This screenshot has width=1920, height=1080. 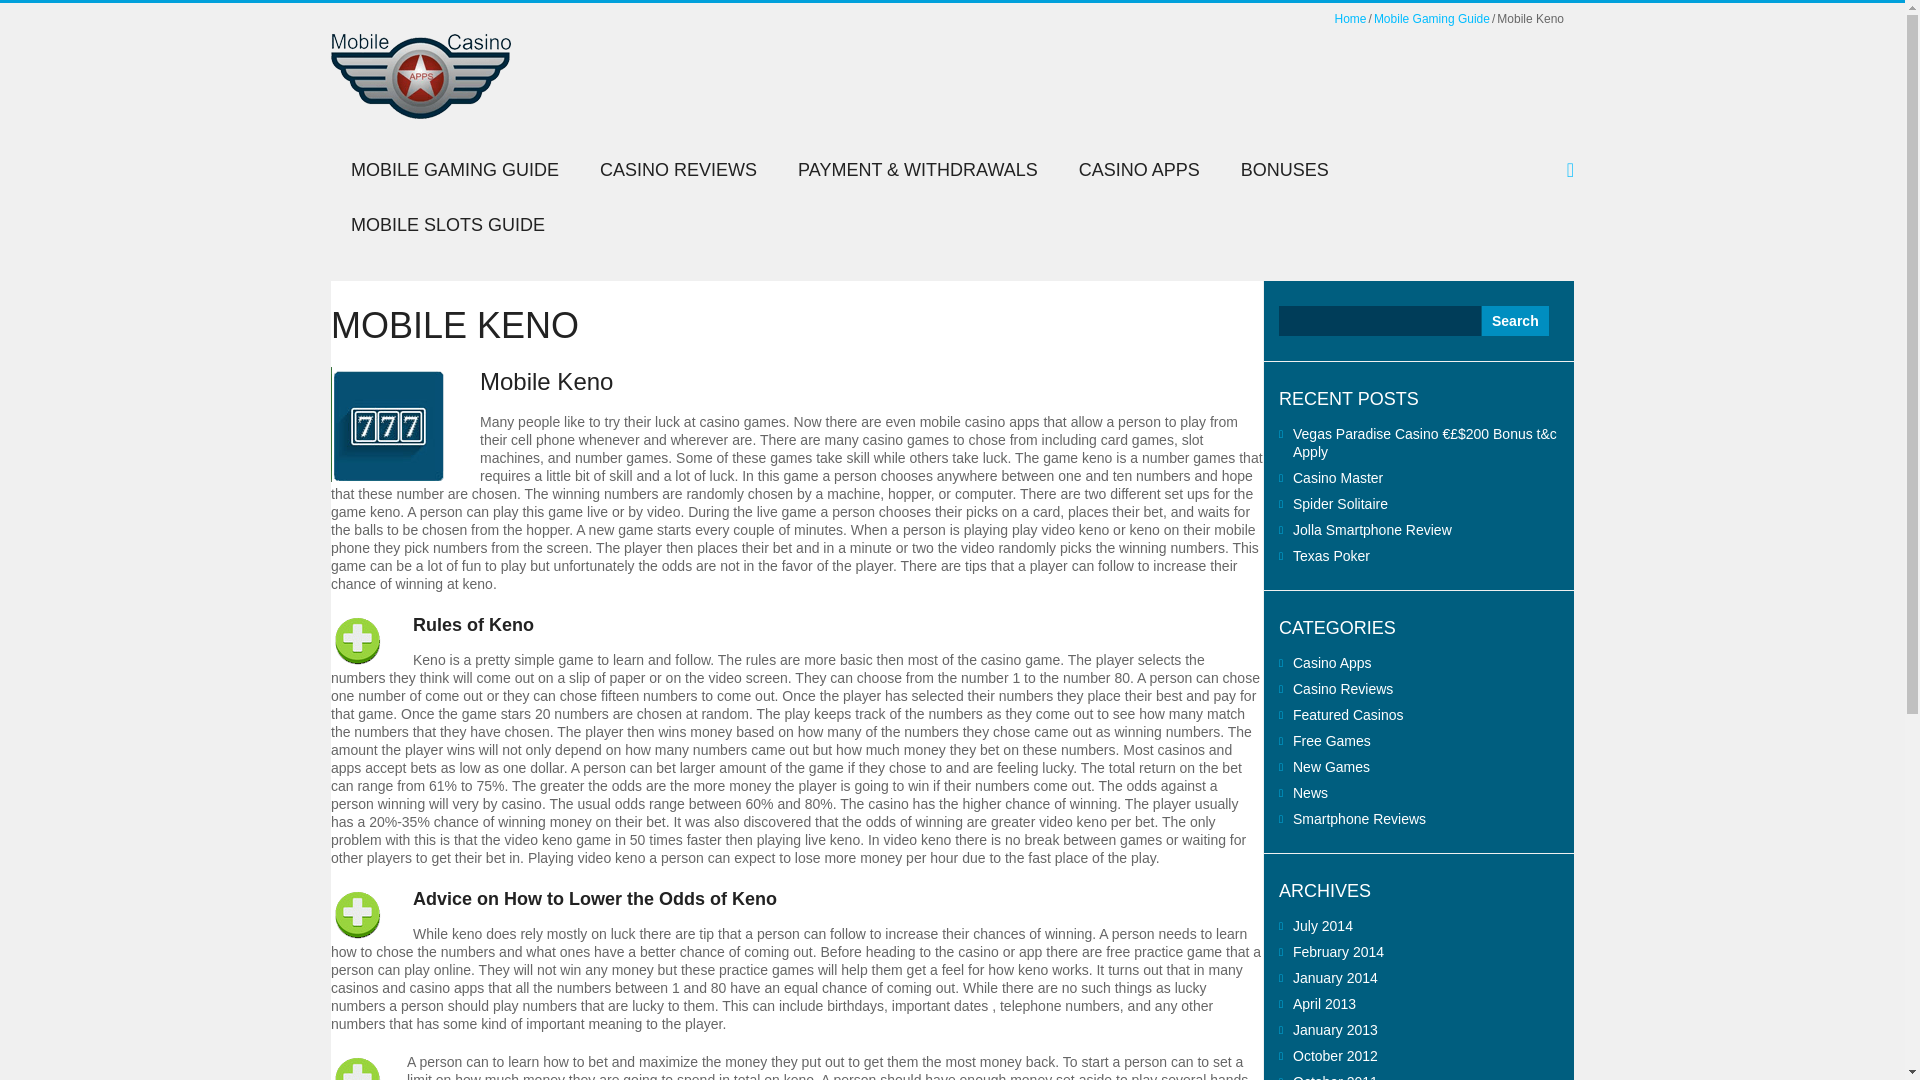 I want to click on Casino Apps, so click(x=1332, y=662).